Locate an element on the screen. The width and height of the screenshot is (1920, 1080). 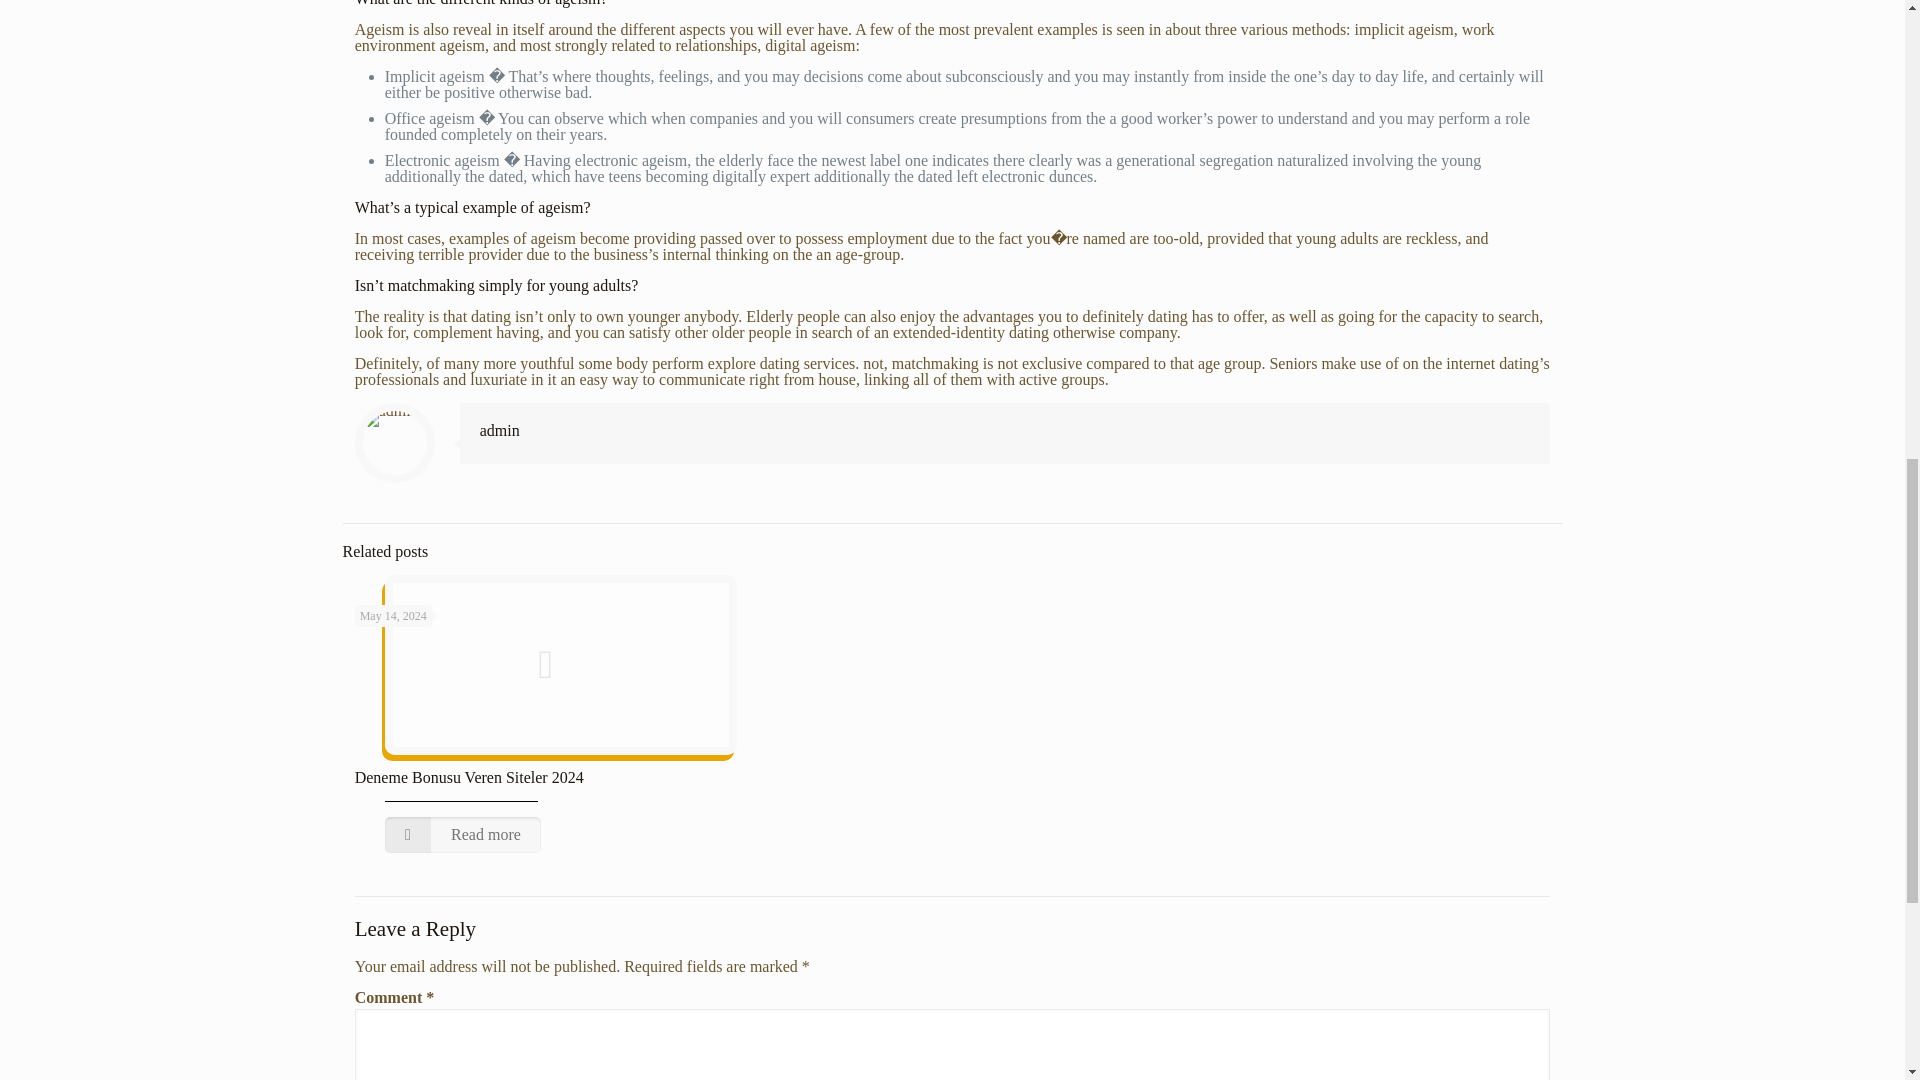
Read more is located at coordinates (463, 834).